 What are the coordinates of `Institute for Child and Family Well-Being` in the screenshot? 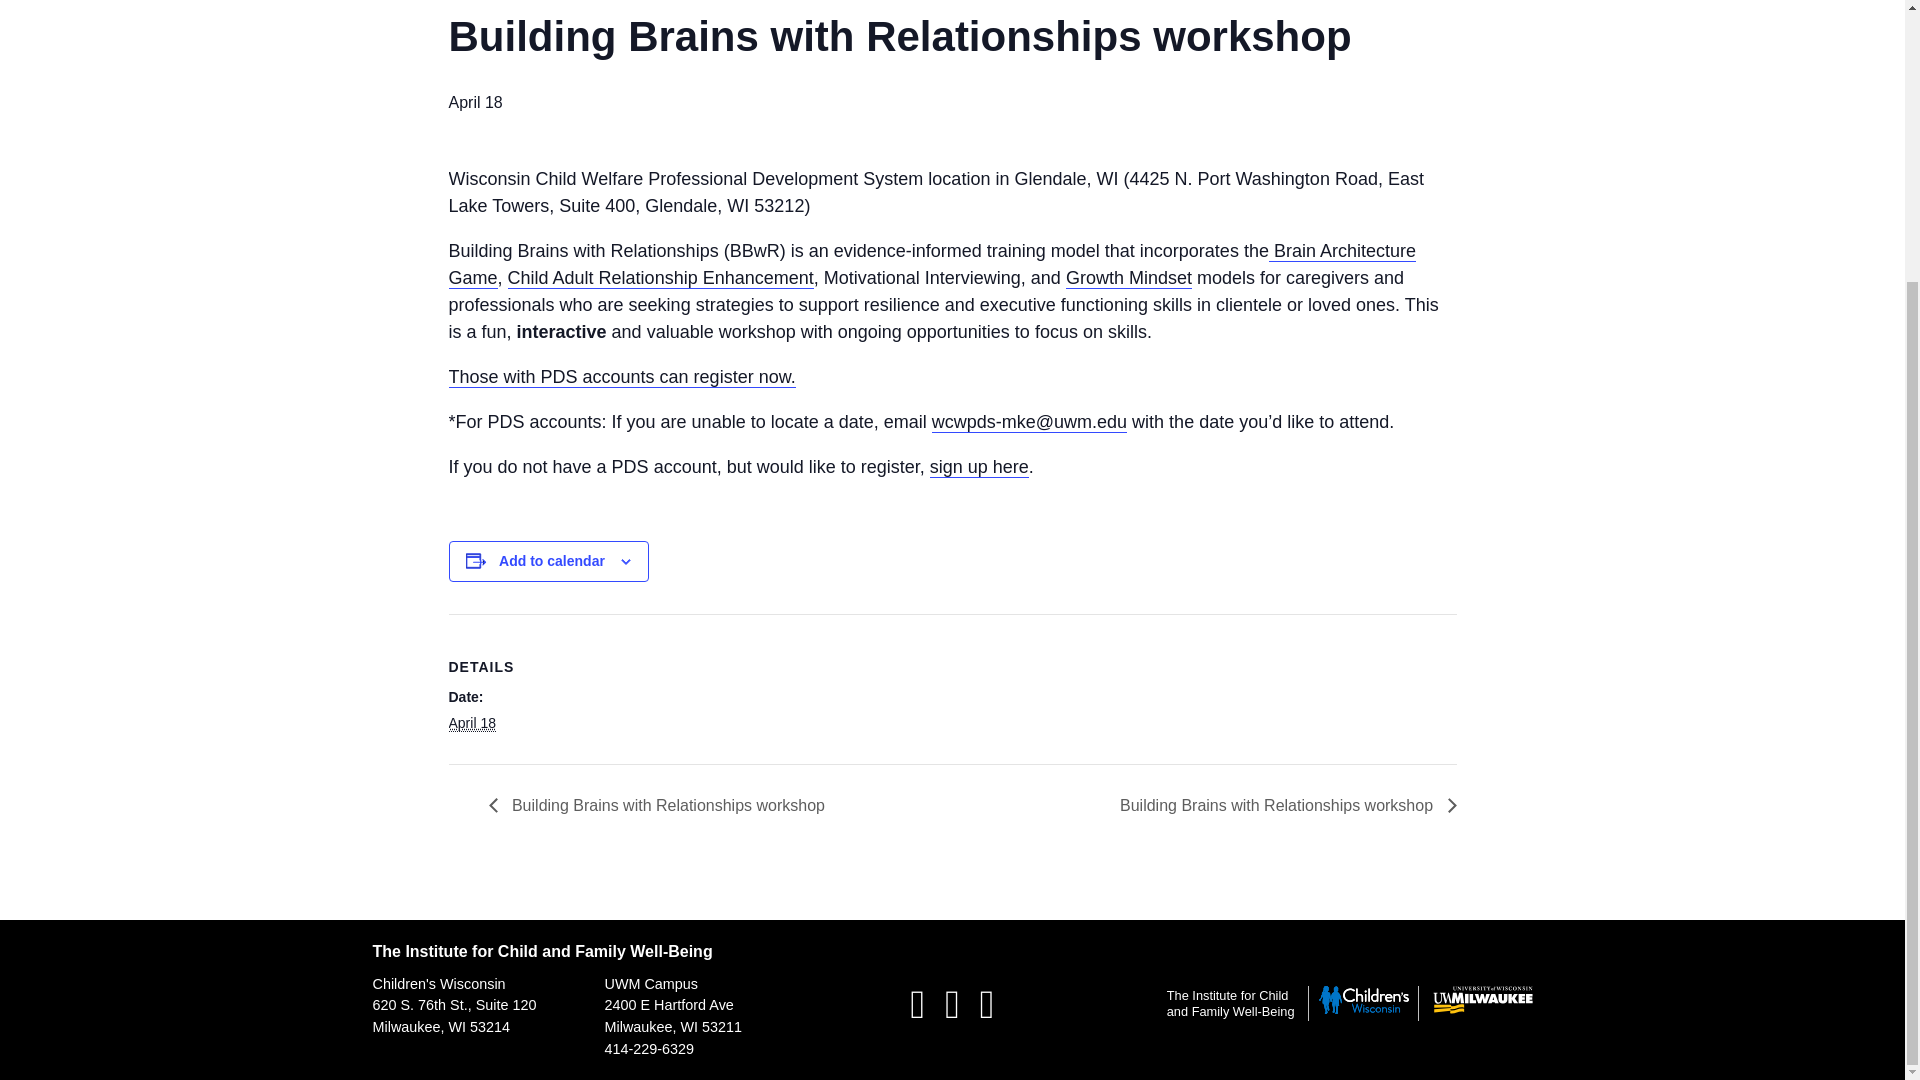 It's located at (1230, 1004).